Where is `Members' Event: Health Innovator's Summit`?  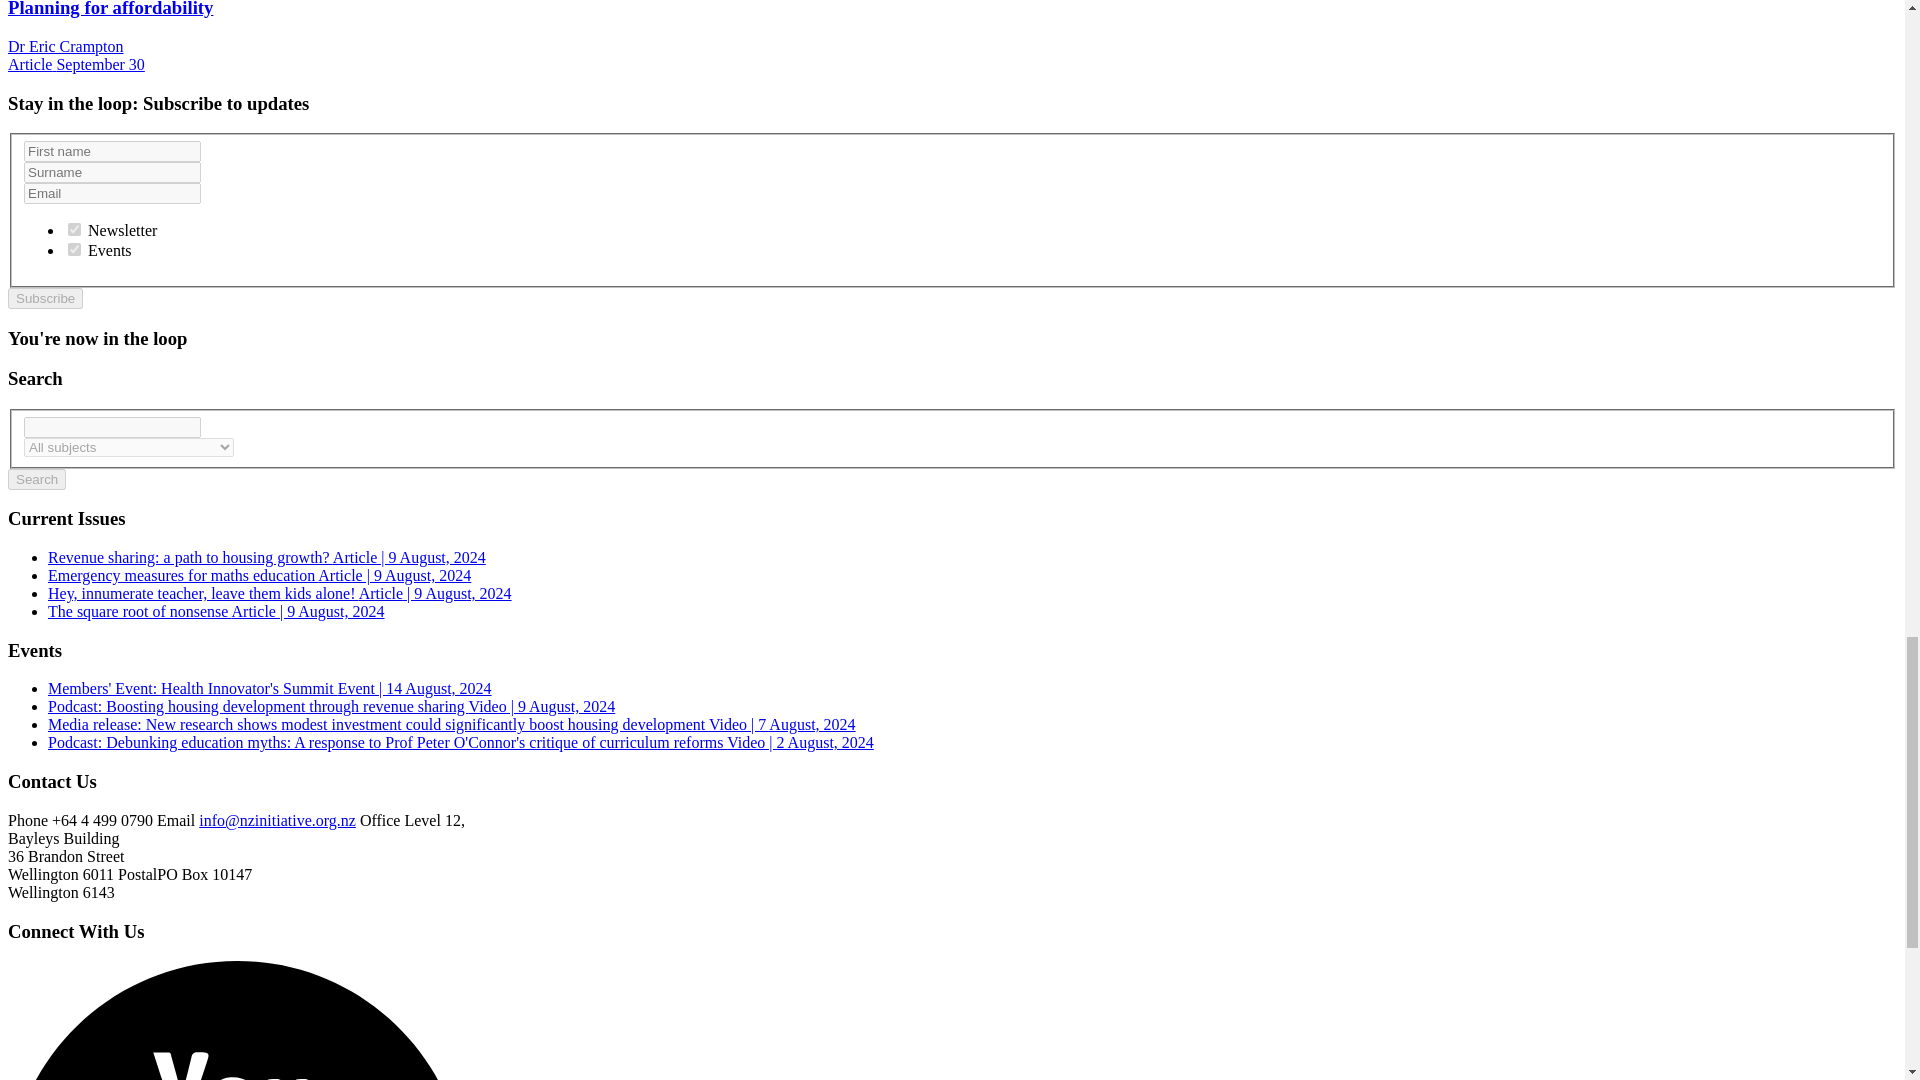 Members' Event: Health Innovator's Summit is located at coordinates (270, 688).